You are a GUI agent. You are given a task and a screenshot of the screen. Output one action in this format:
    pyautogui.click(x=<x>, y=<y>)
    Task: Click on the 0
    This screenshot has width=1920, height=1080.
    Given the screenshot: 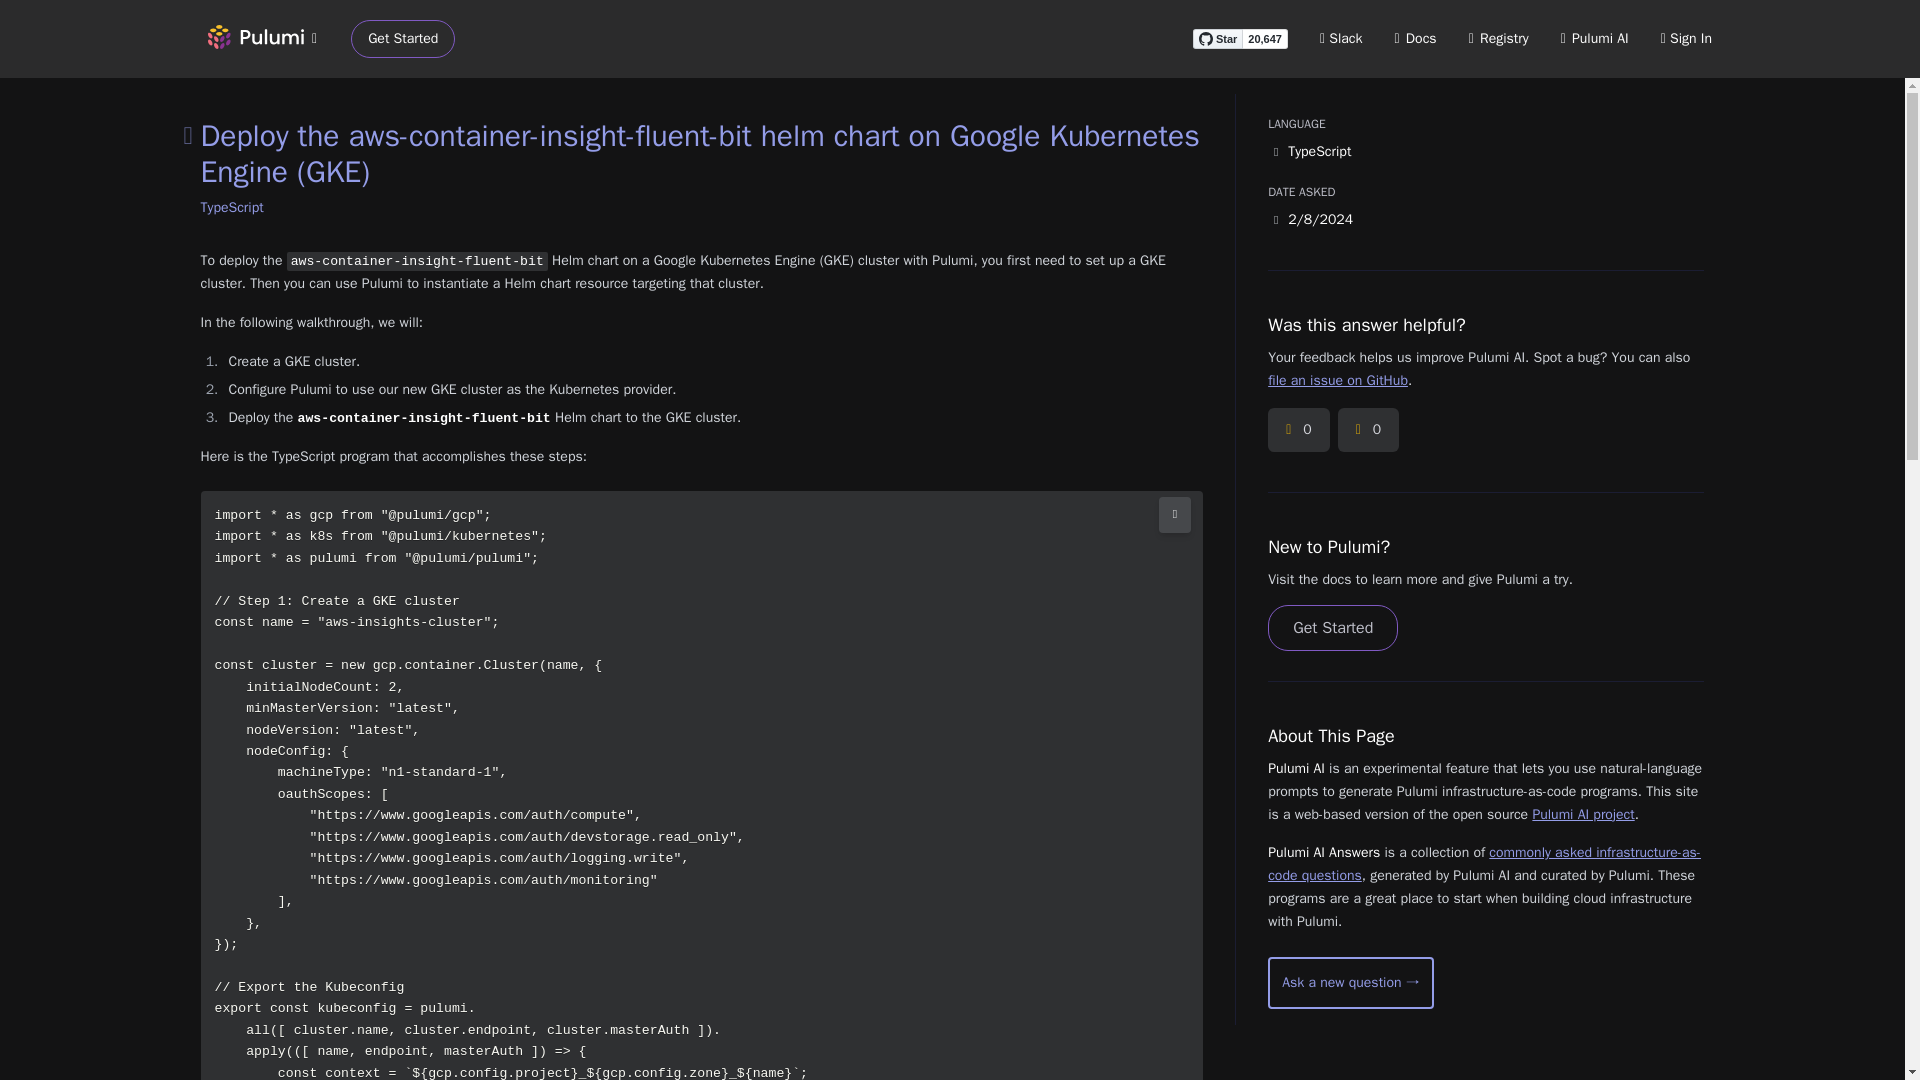 What is the action you would take?
    pyautogui.click(x=1368, y=430)
    